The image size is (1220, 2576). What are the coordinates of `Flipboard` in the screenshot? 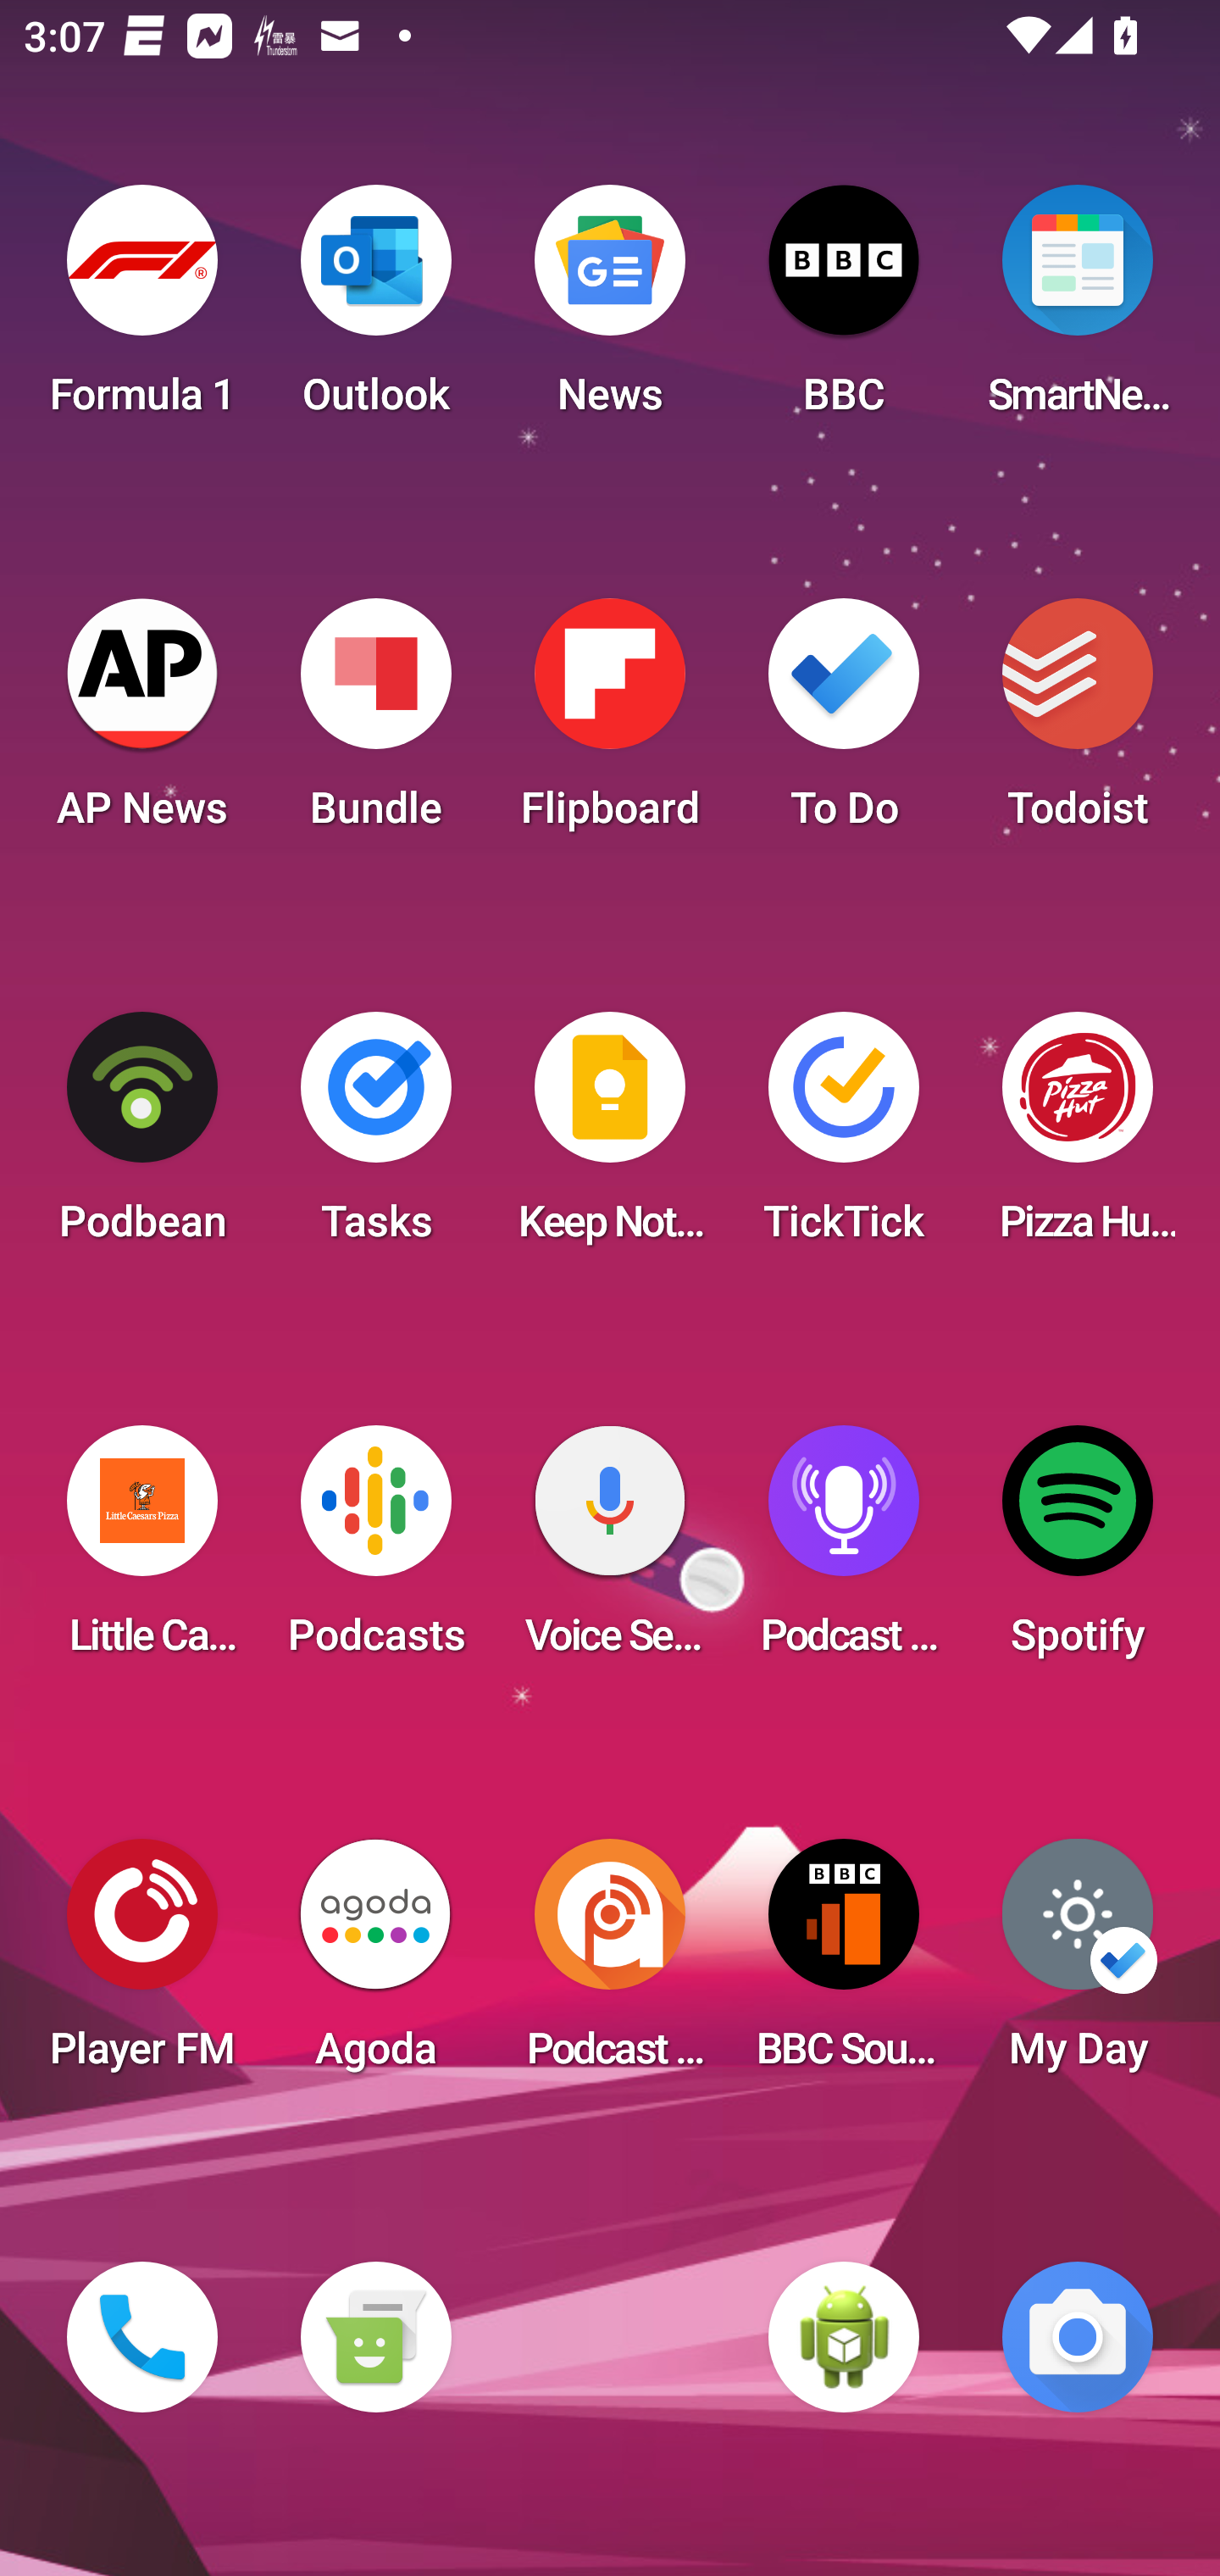 It's located at (610, 724).